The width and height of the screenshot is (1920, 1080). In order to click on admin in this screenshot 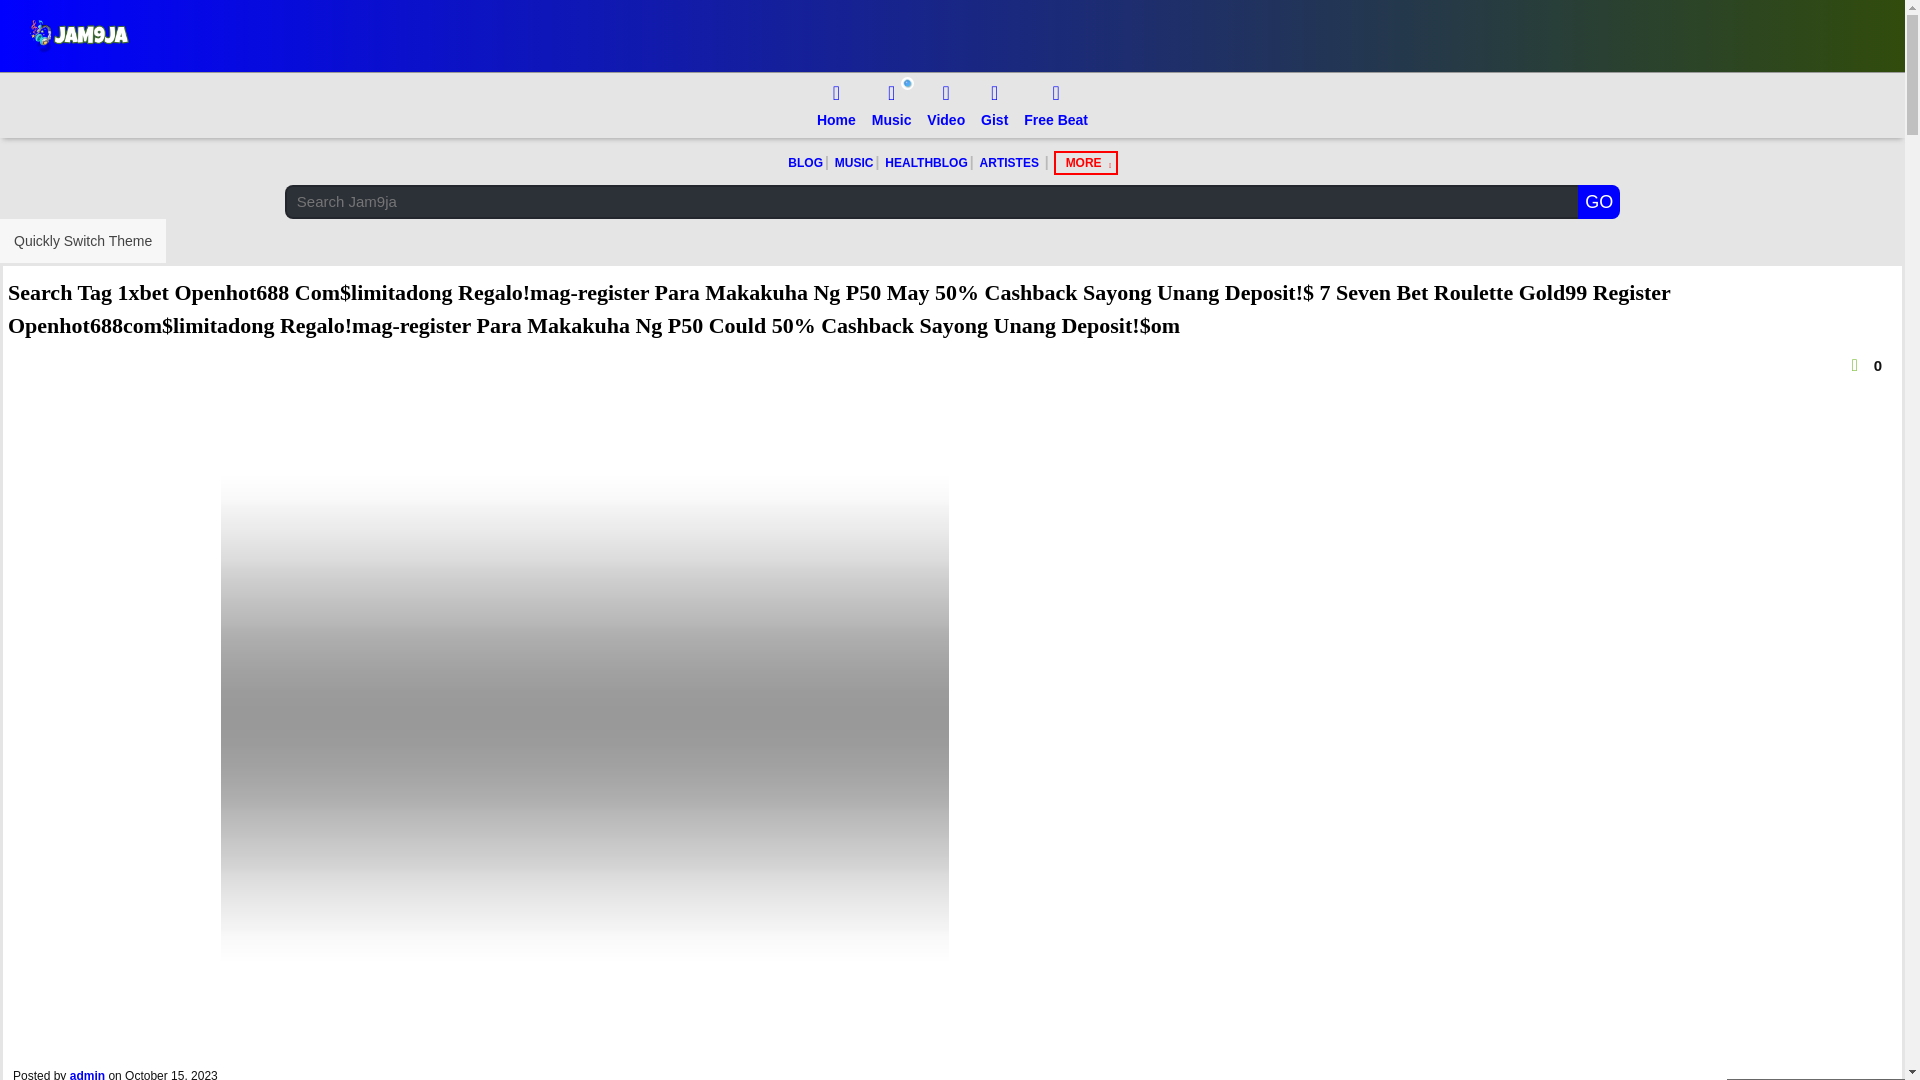, I will do `click(87, 1074)`.